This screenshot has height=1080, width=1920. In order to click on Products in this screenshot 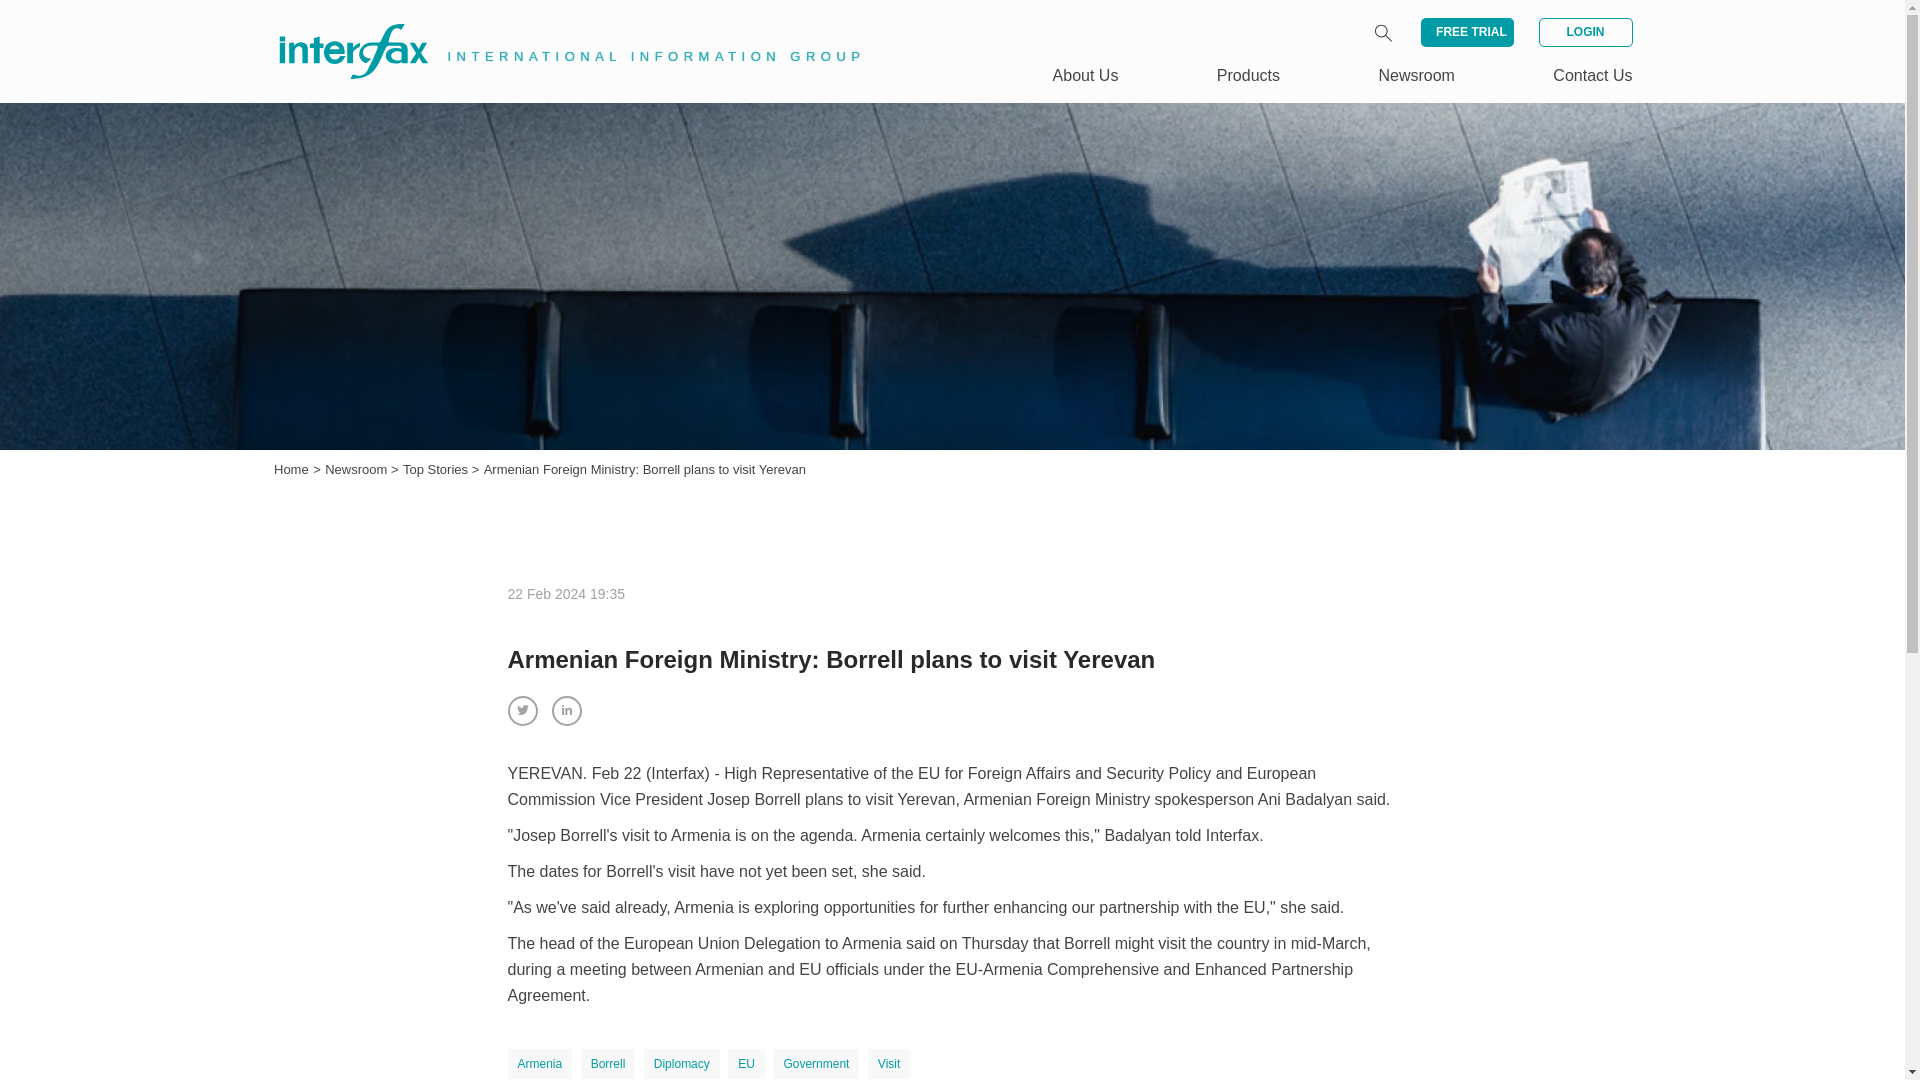, I will do `click(1248, 75)`.